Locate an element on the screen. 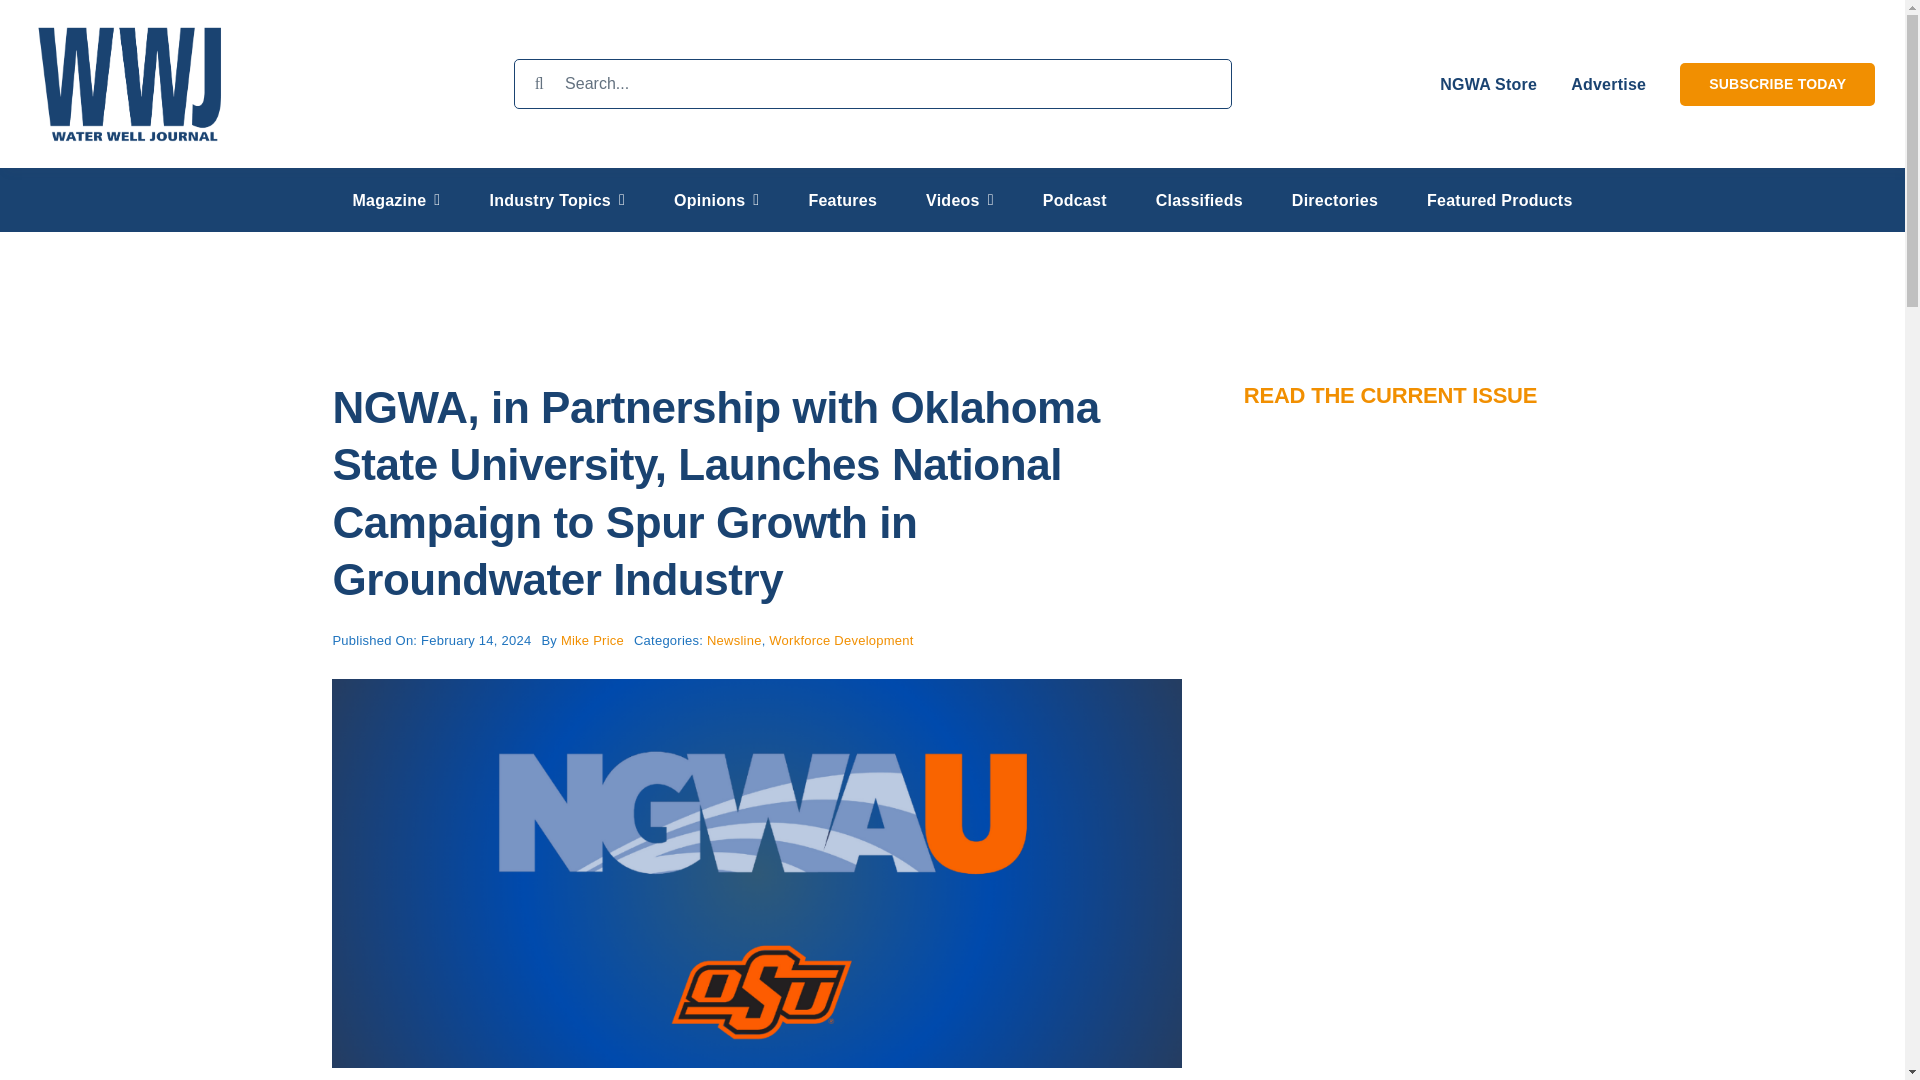  Posts by Mike Price is located at coordinates (592, 640).